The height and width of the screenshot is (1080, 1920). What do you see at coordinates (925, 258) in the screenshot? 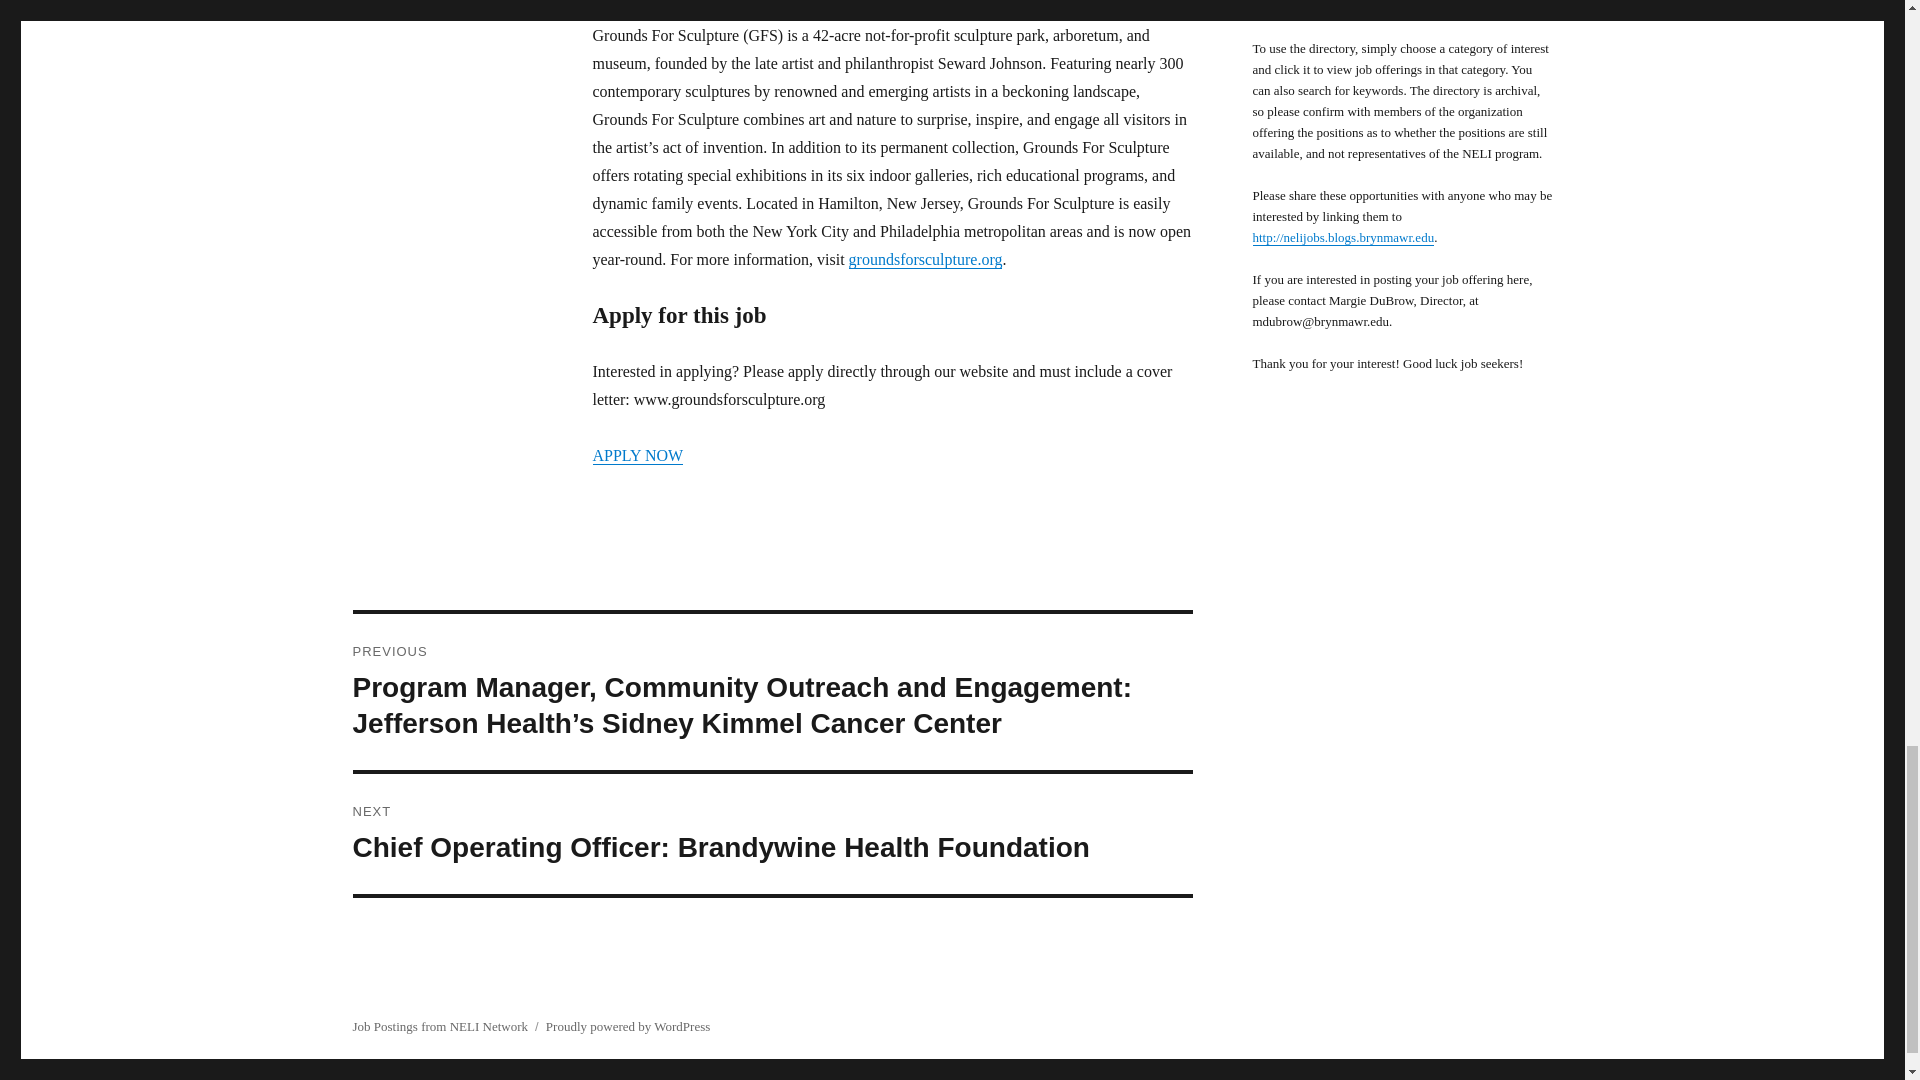
I see `groundsforsculpture.org` at bounding box center [925, 258].